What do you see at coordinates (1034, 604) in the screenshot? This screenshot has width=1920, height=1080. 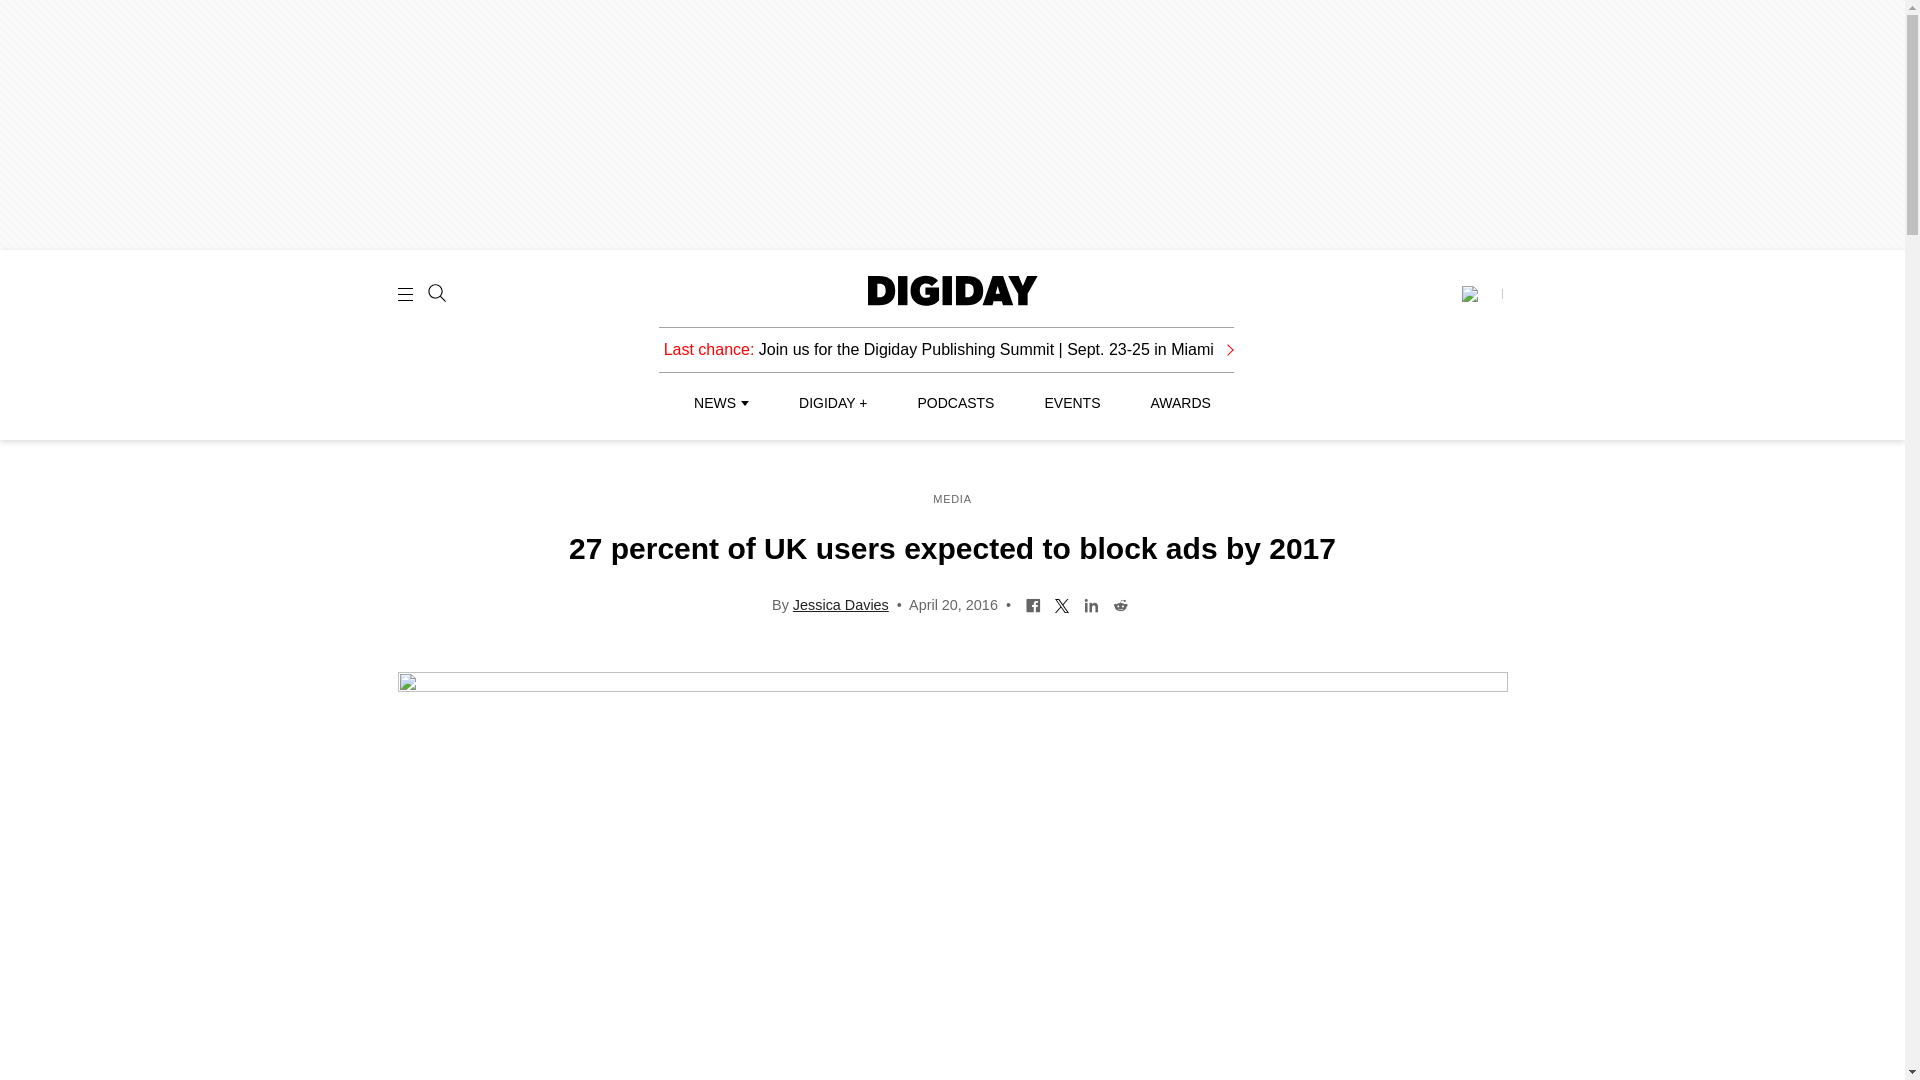 I see `Share on Facebook` at bounding box center [1034, 604].